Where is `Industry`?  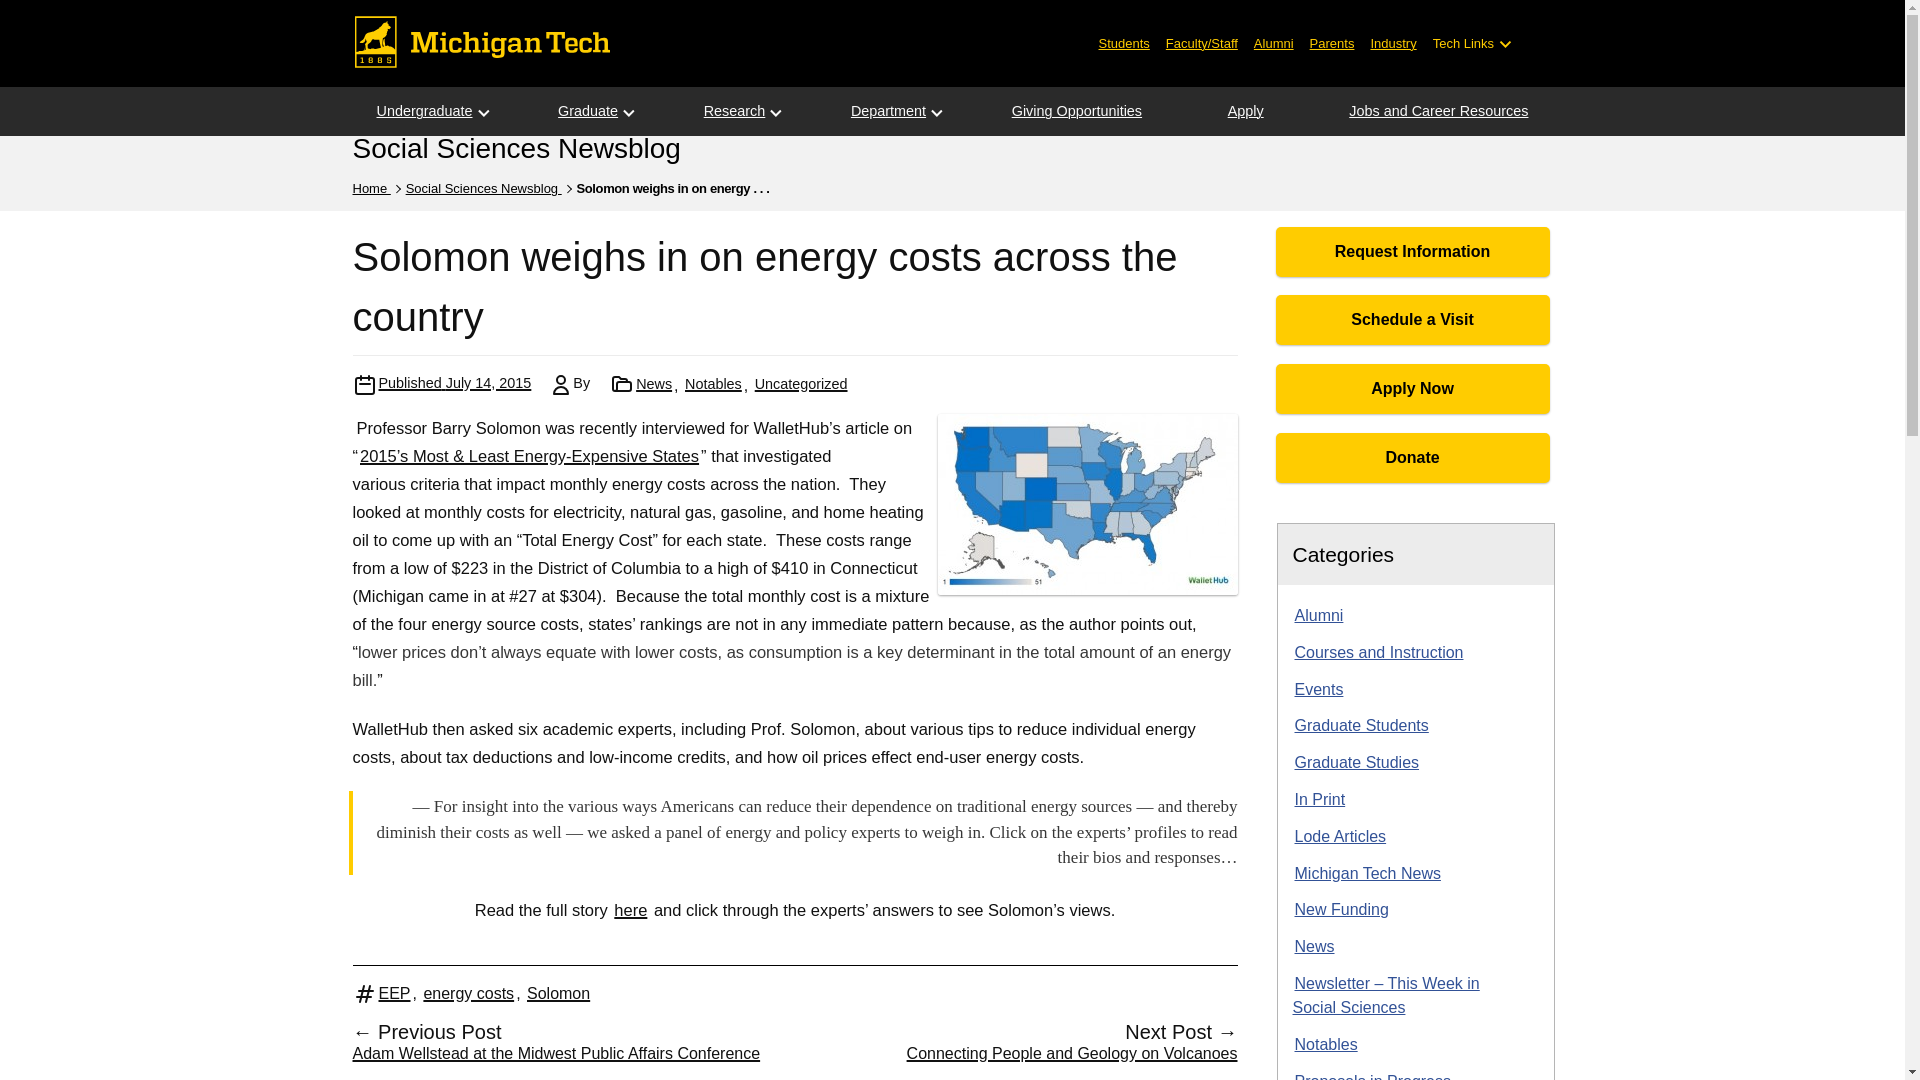
Industry is located at coordinates (1392, 42).